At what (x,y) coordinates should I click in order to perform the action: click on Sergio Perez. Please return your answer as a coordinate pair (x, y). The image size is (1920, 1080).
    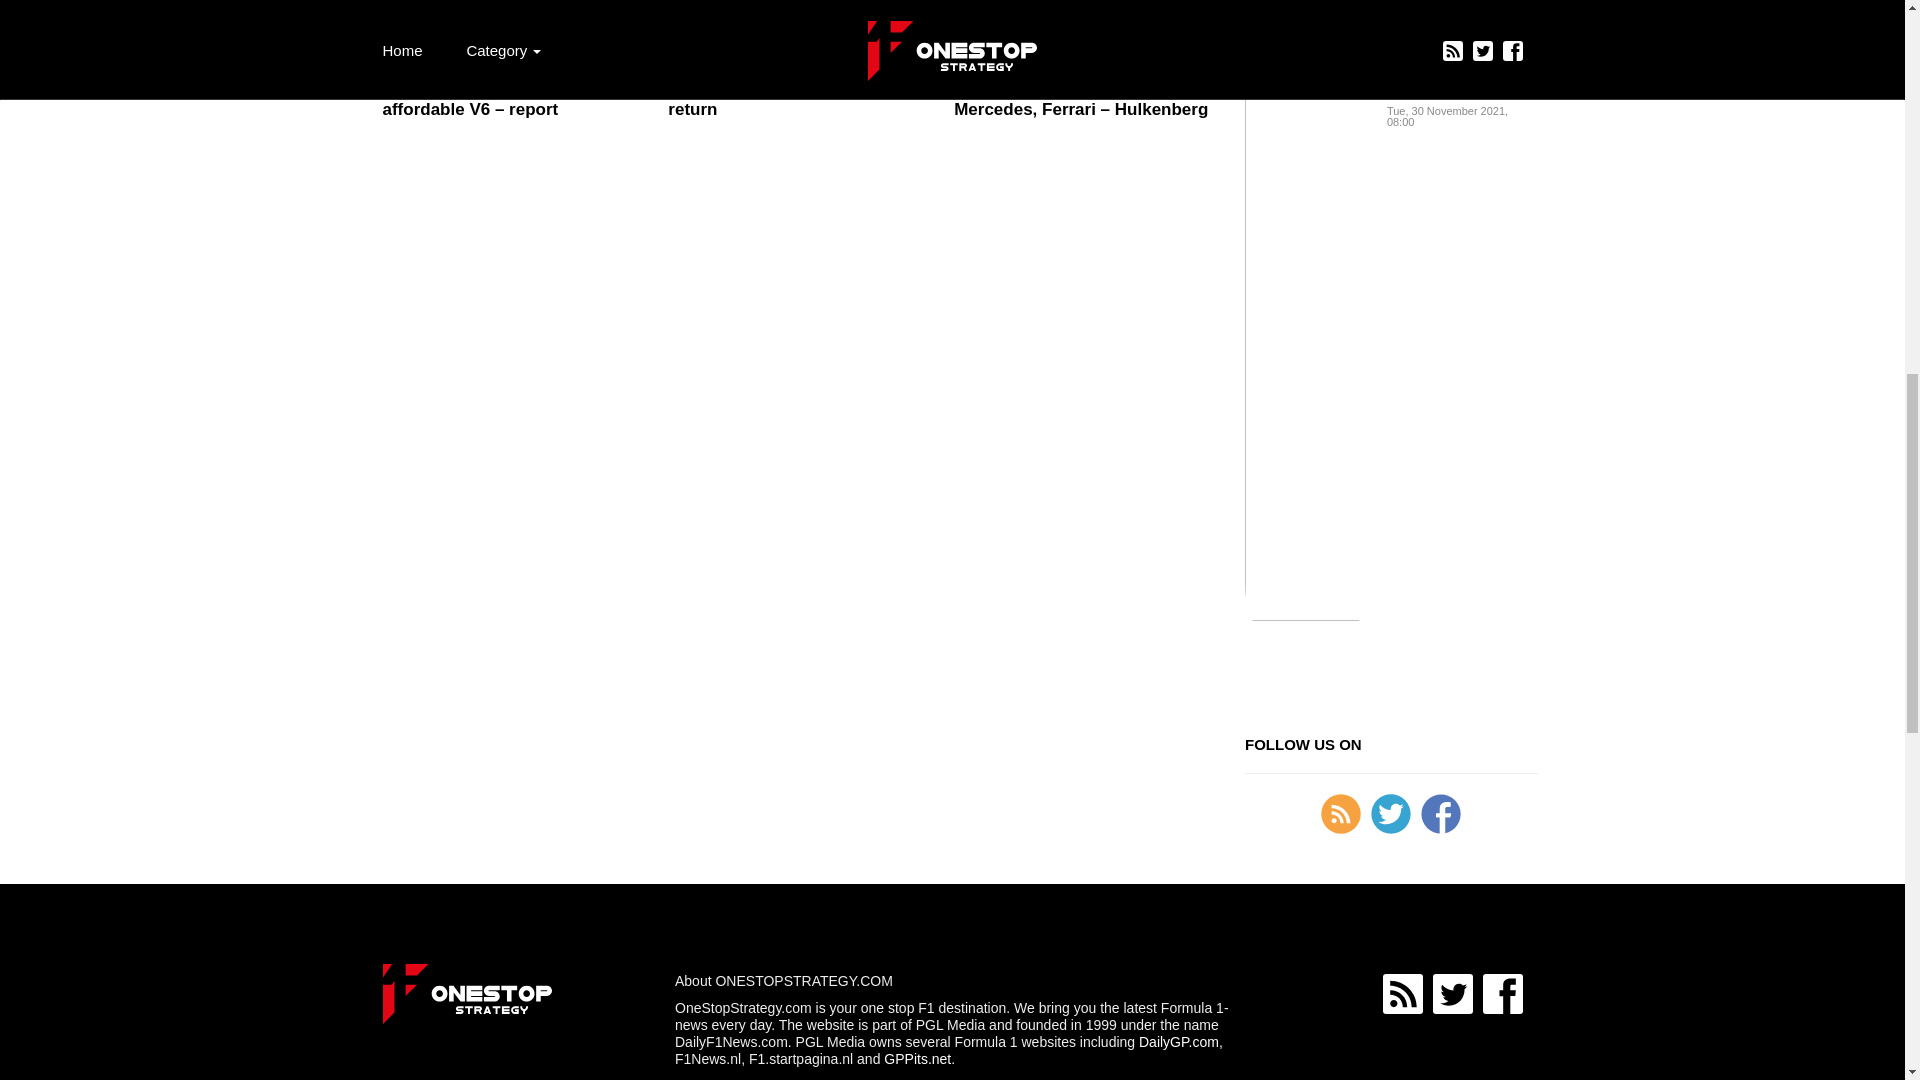
    Looking at the image, I should click on (1488, 31).